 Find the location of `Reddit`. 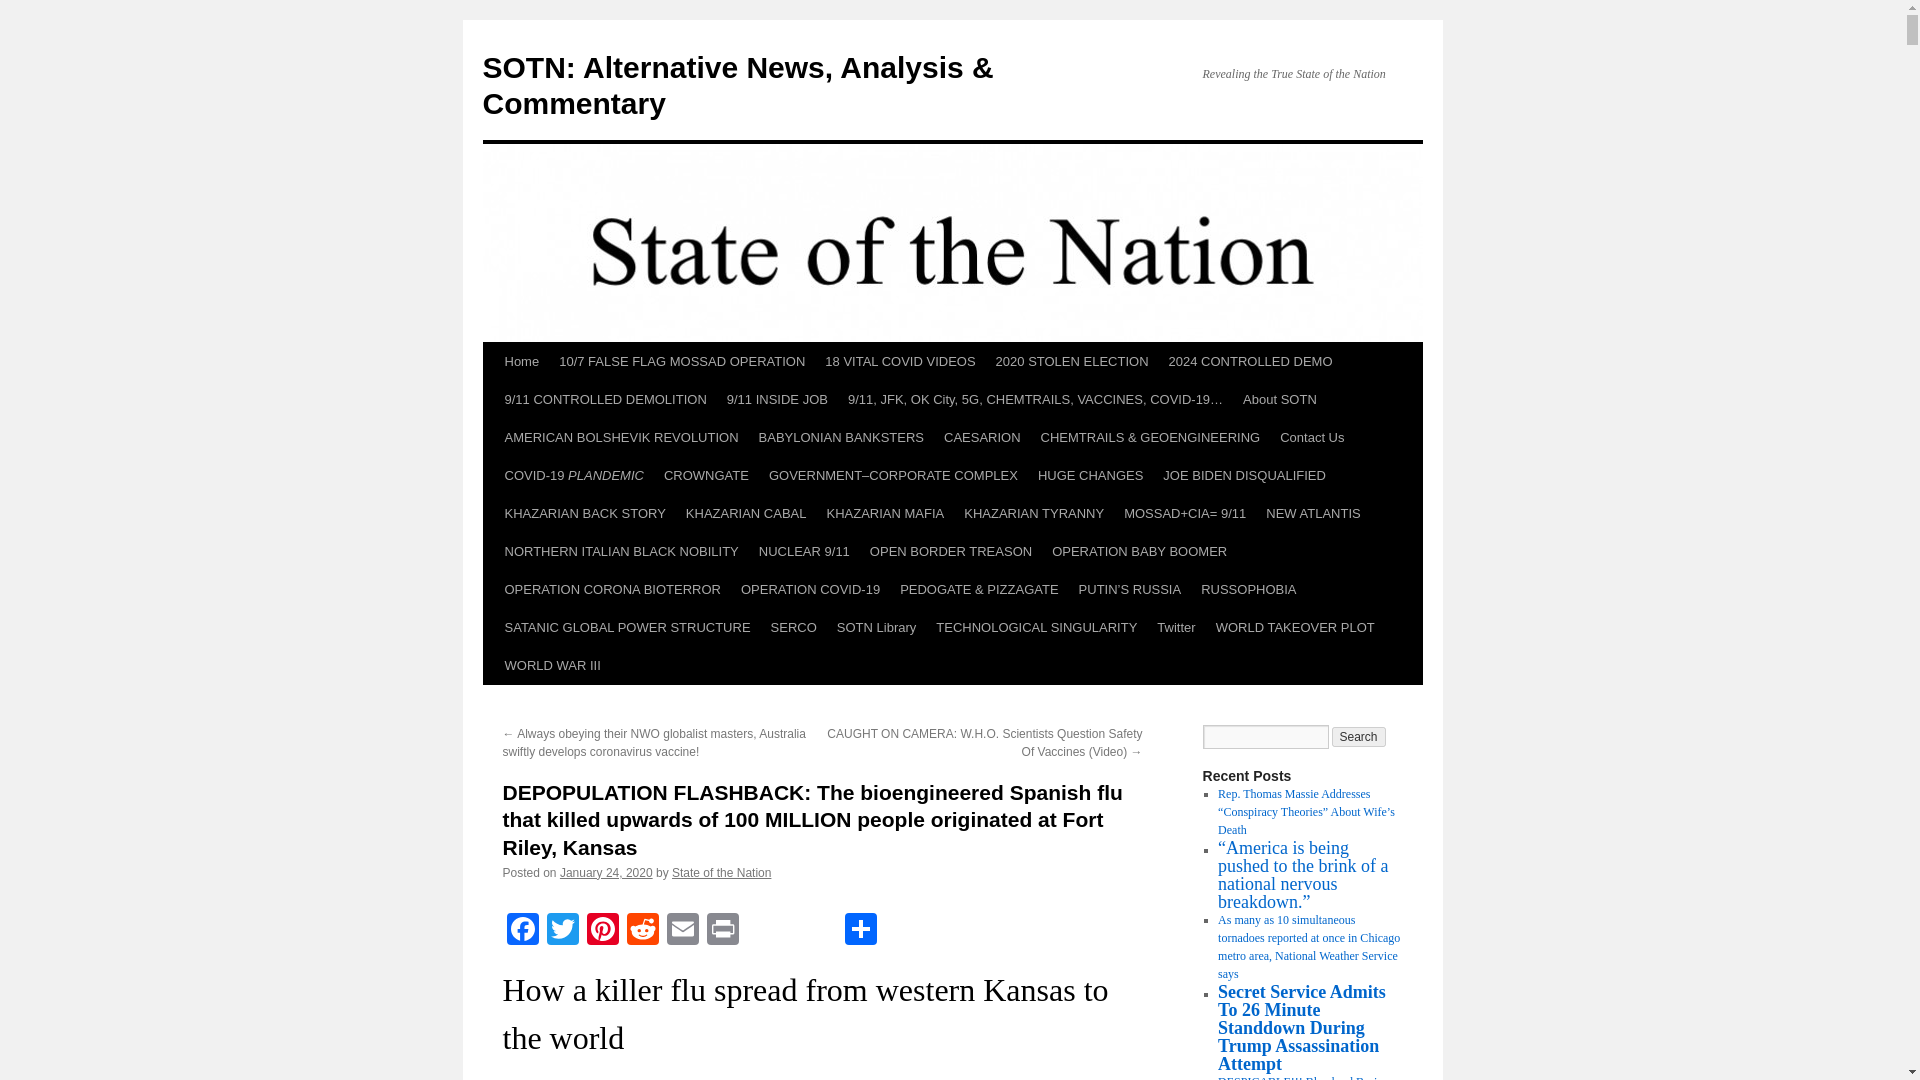

Reddit is located at coordinates (642, 931).